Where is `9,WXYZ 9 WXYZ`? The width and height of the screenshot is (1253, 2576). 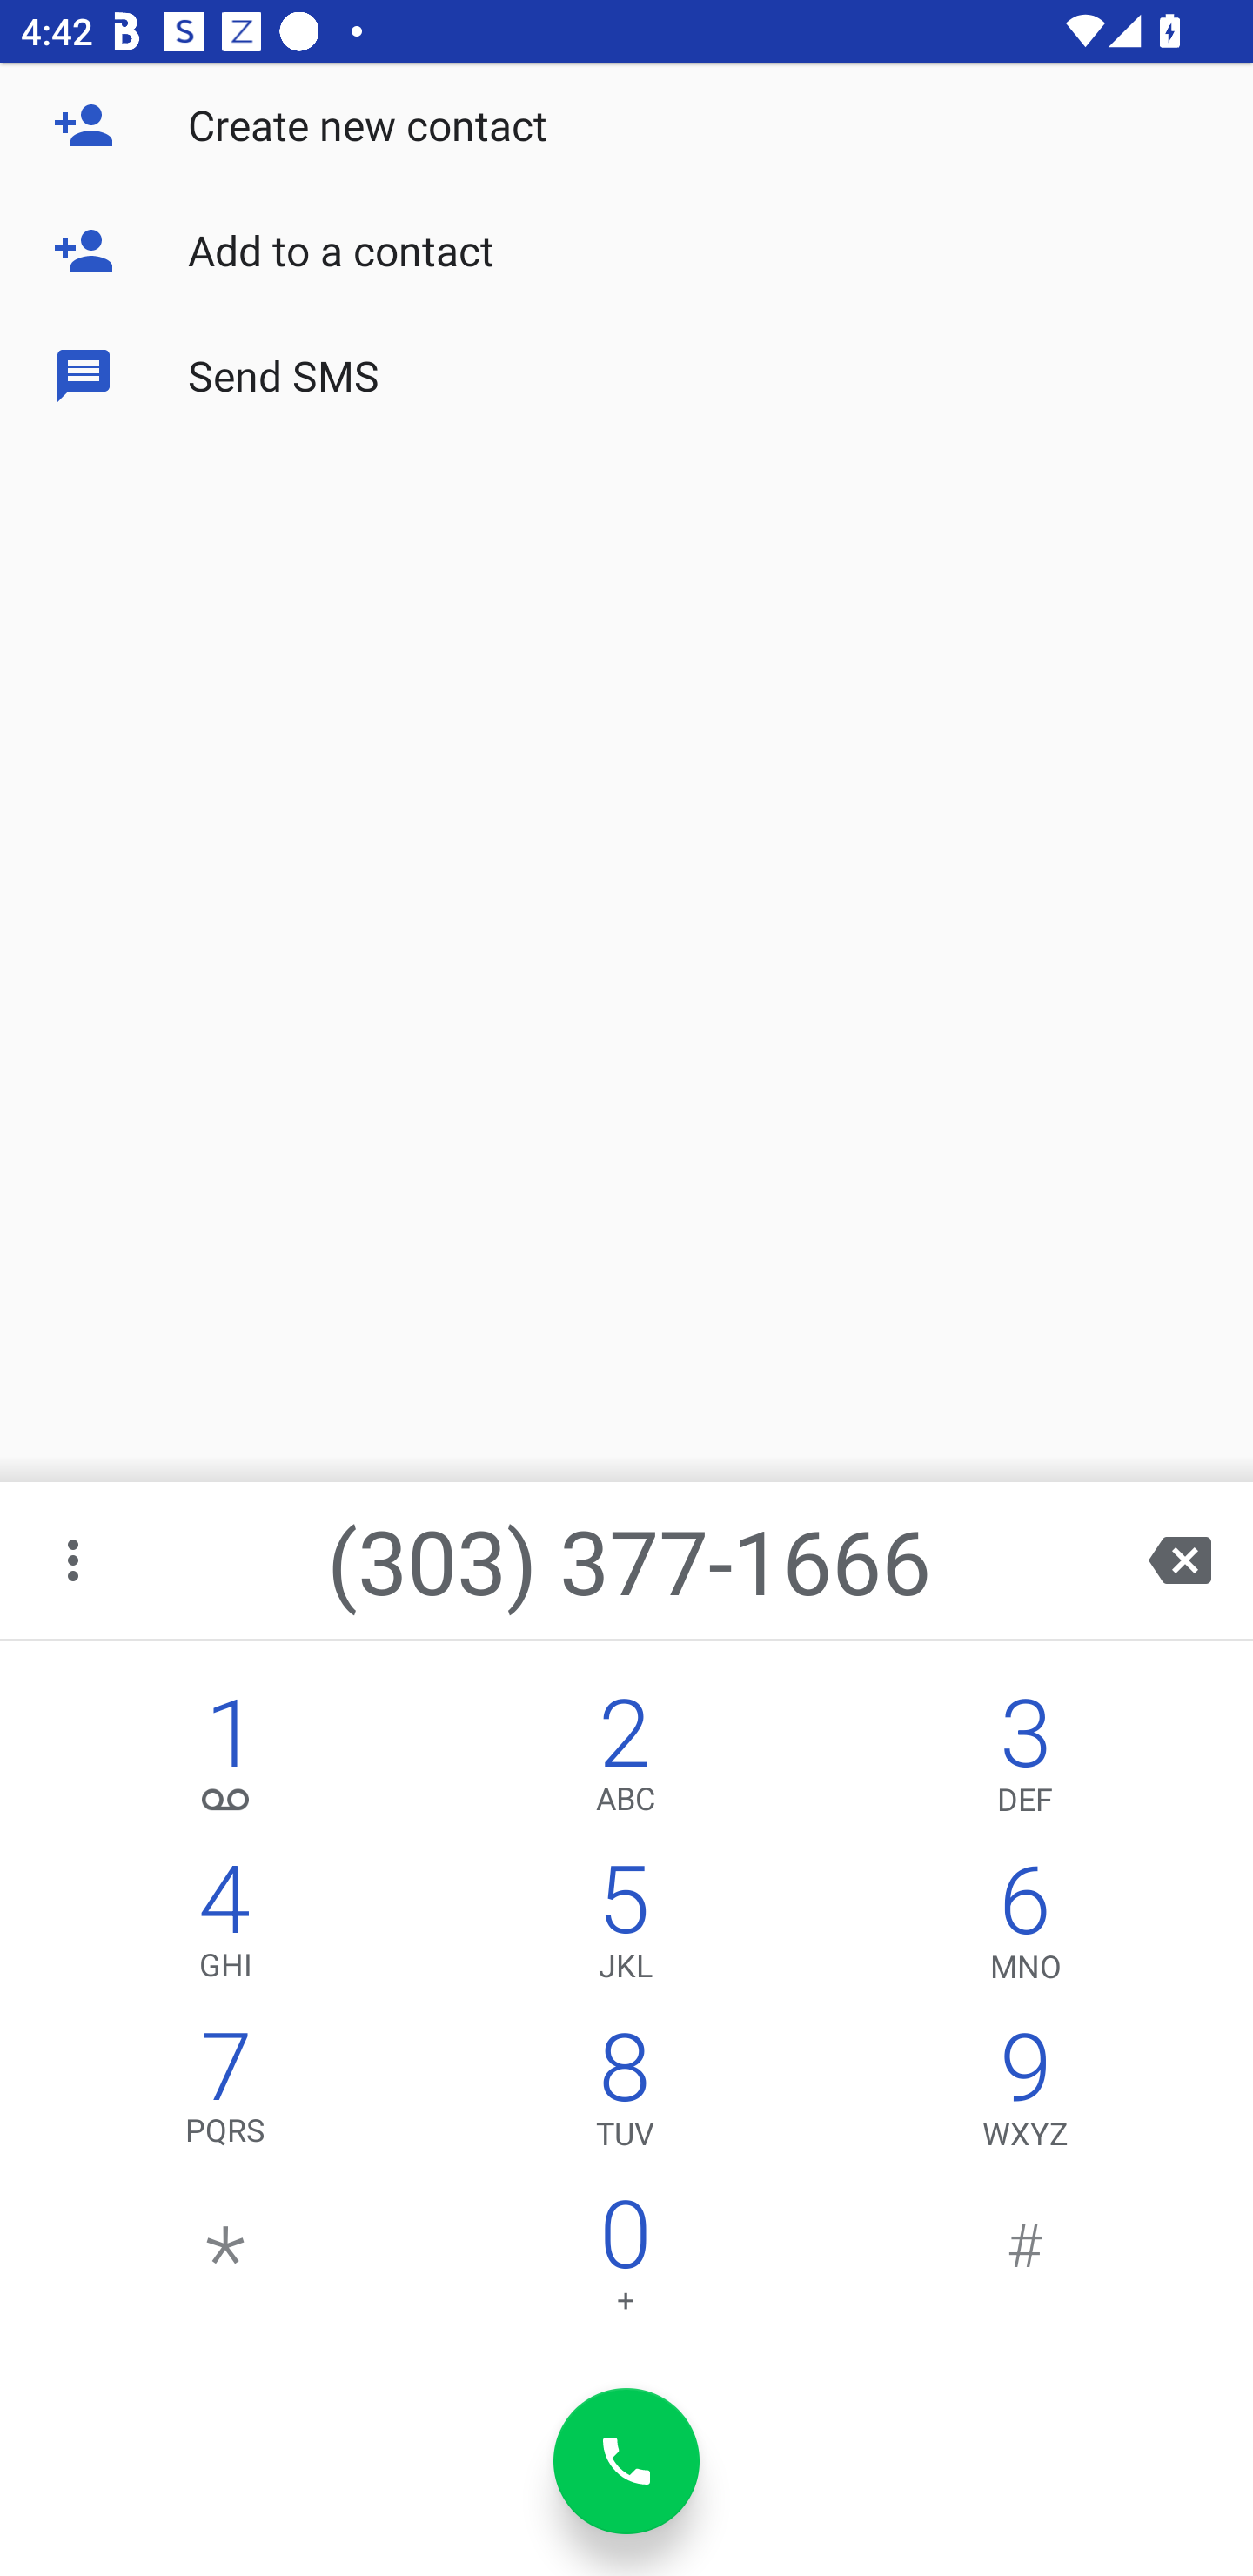
9,WXYZ 9 WXYZ is located at coordinates (1025, 2096).